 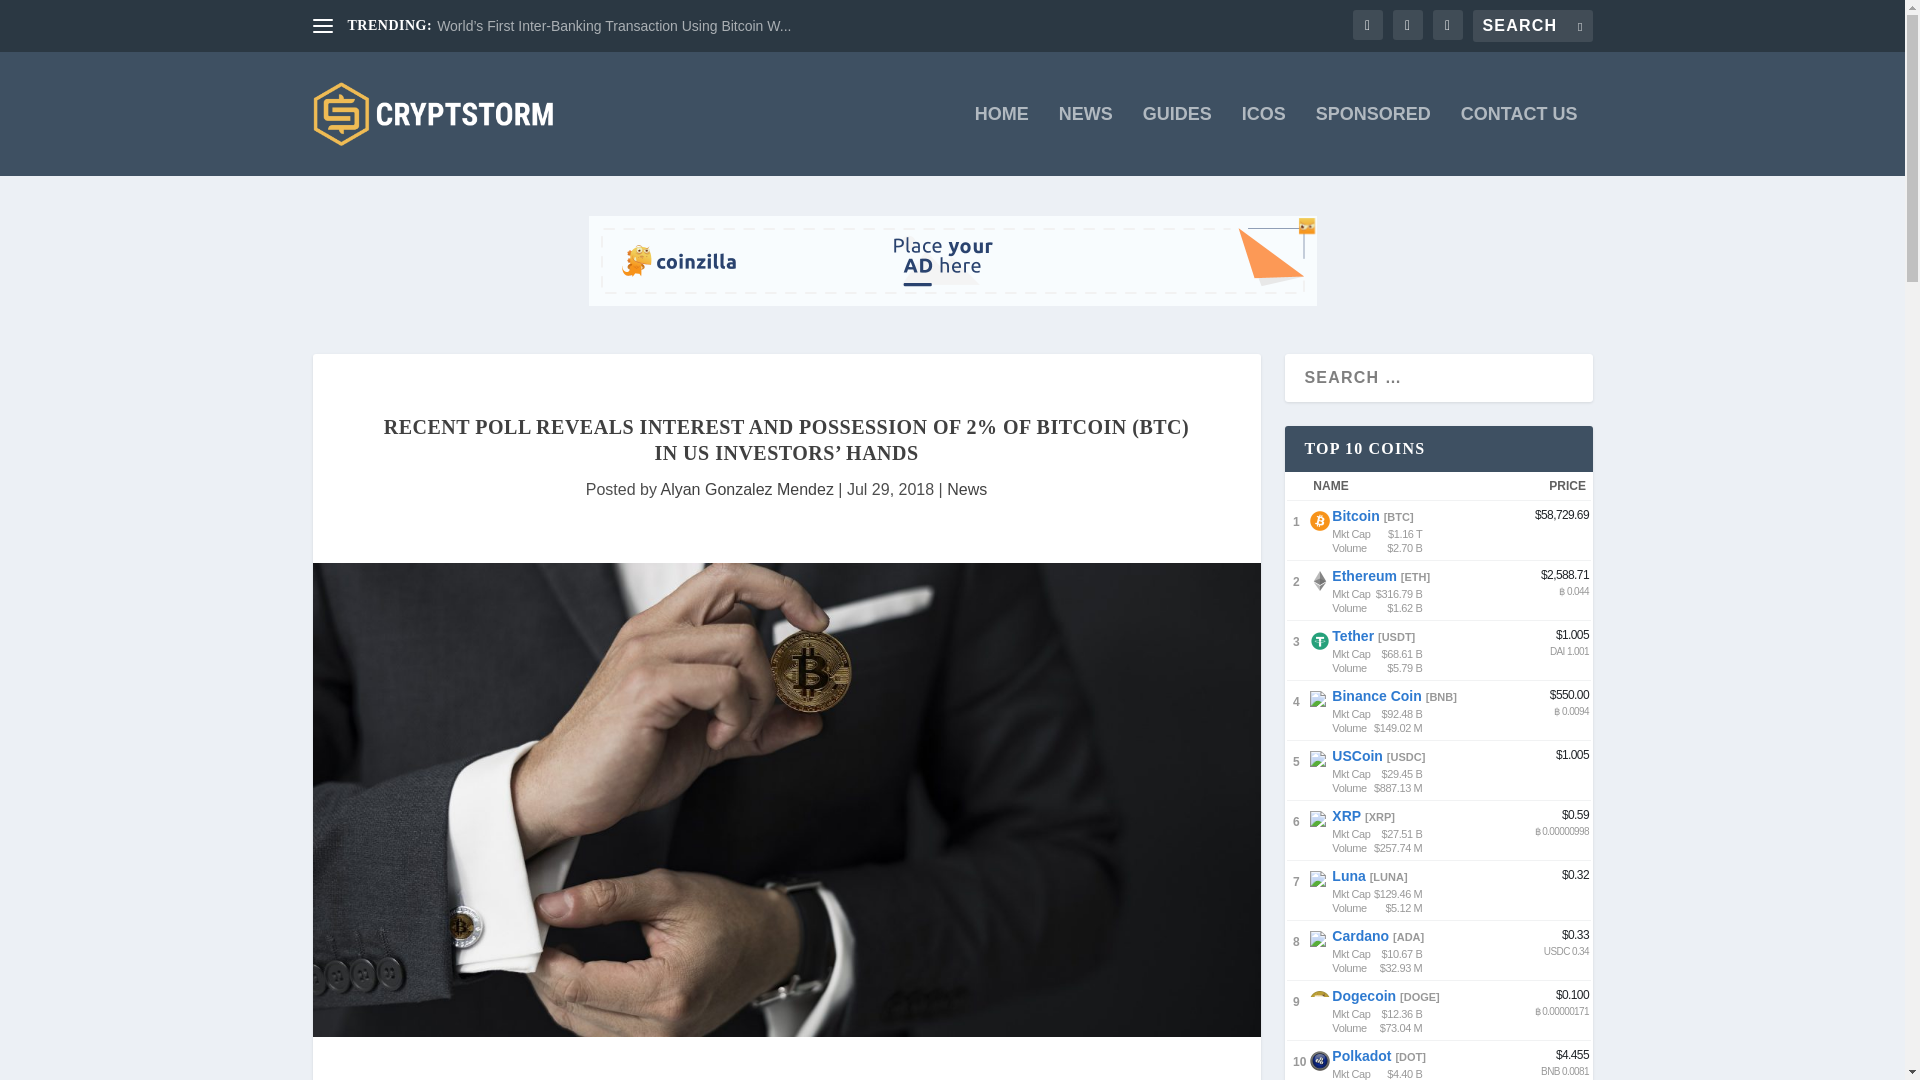 What do you see at coordinates (746, 488) in the screenshot?
I see `Alyan Gonzalez Mendez` at bounding box center [746, 488].